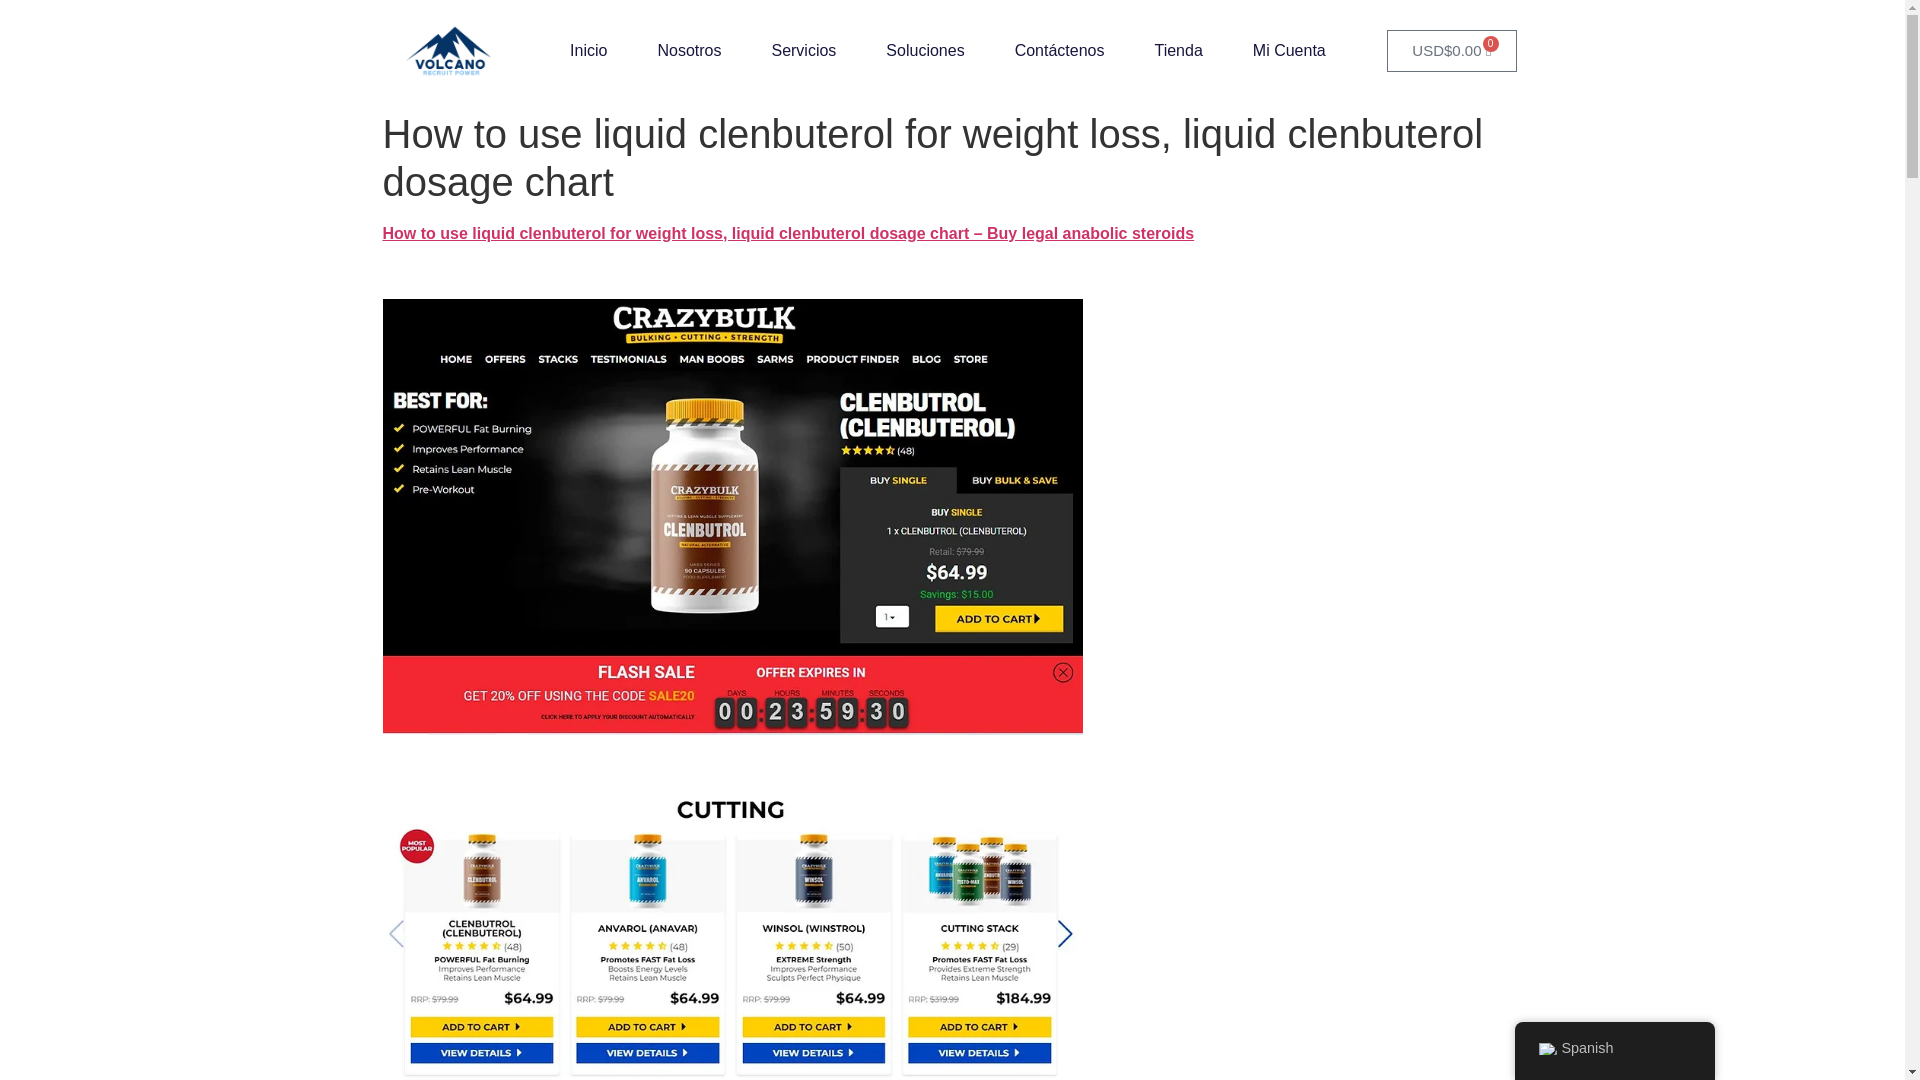 This screenshot has height=1080, width=1920. What do you see at coordinates (688, 51) in the screenshot?
I see `Nosotros` at bounding box center [688, 51].